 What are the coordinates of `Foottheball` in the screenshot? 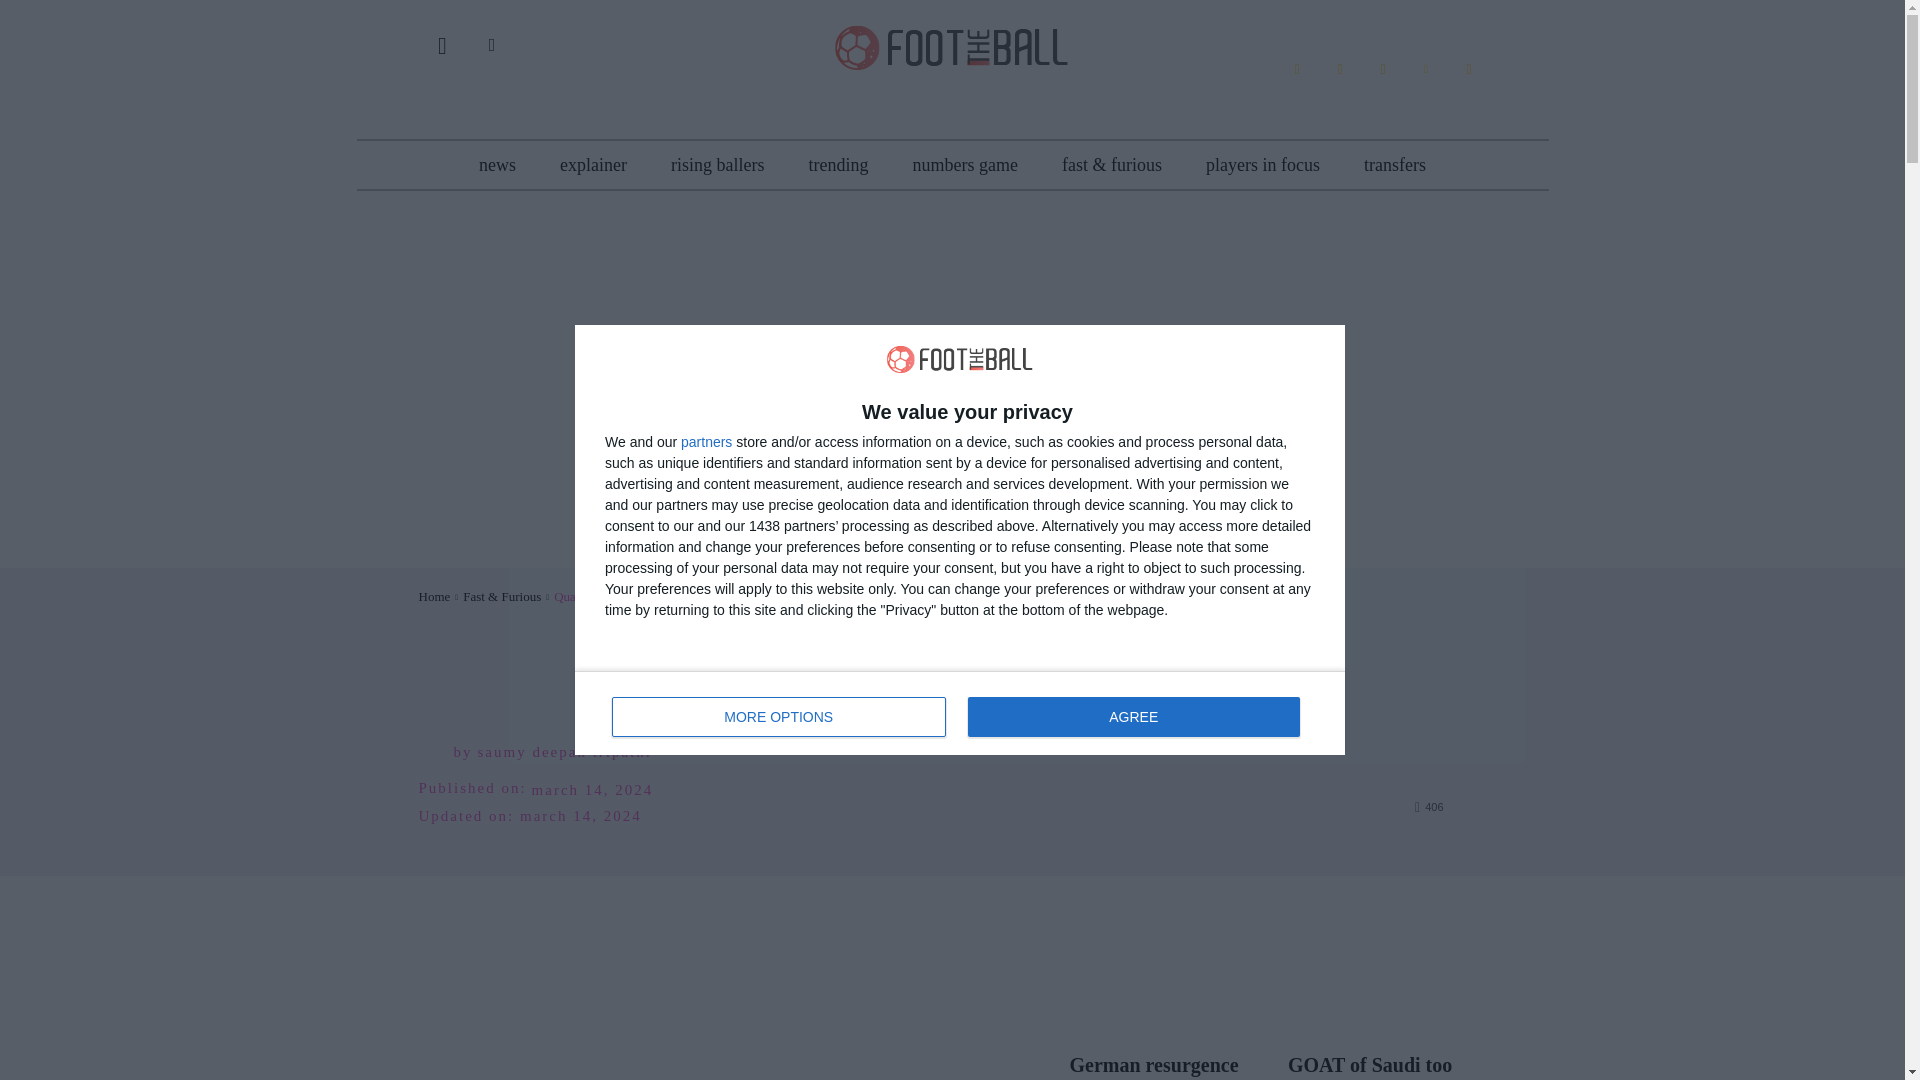 It's located at (960, 712).